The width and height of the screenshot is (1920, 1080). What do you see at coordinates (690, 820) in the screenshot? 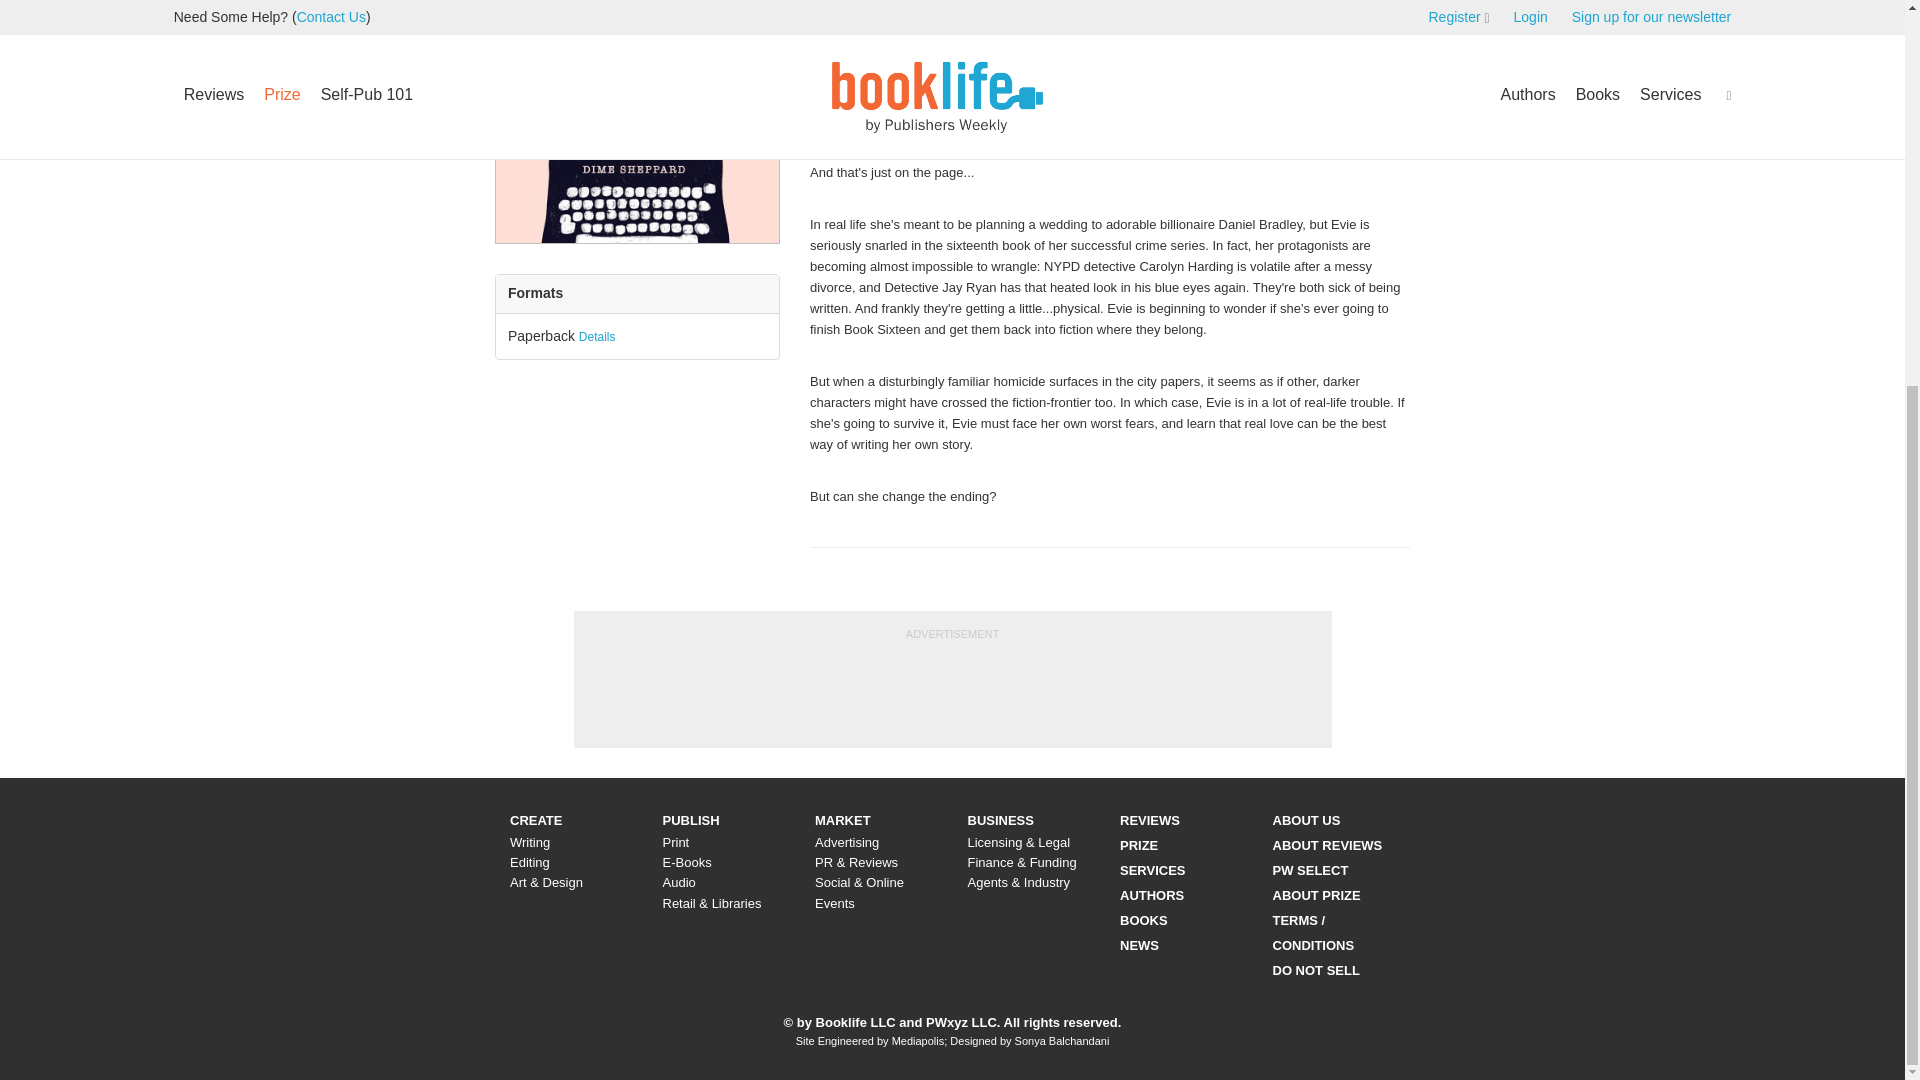
I see `PUBLISH` at bounding box center [690, 820].